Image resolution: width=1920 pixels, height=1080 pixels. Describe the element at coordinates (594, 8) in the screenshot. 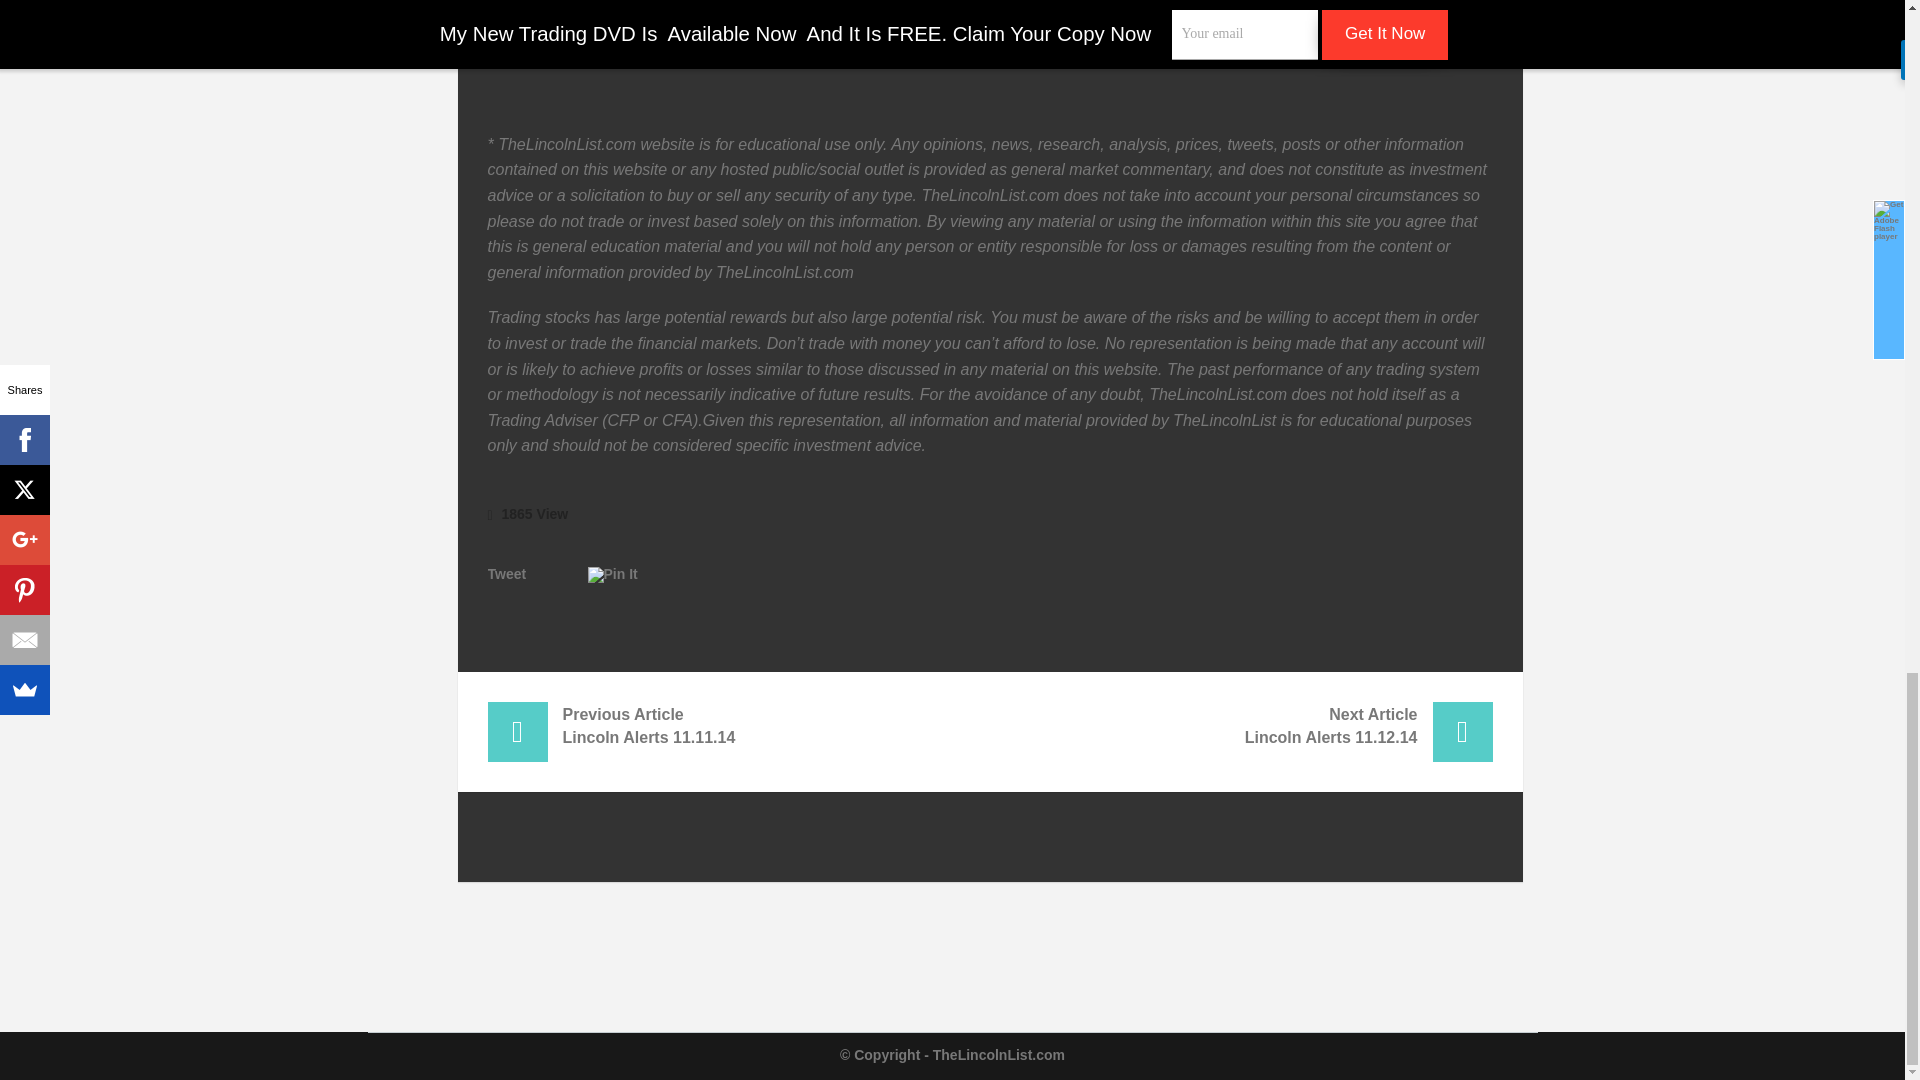

I see `3 Of The Worst Traders Ever` at that location.